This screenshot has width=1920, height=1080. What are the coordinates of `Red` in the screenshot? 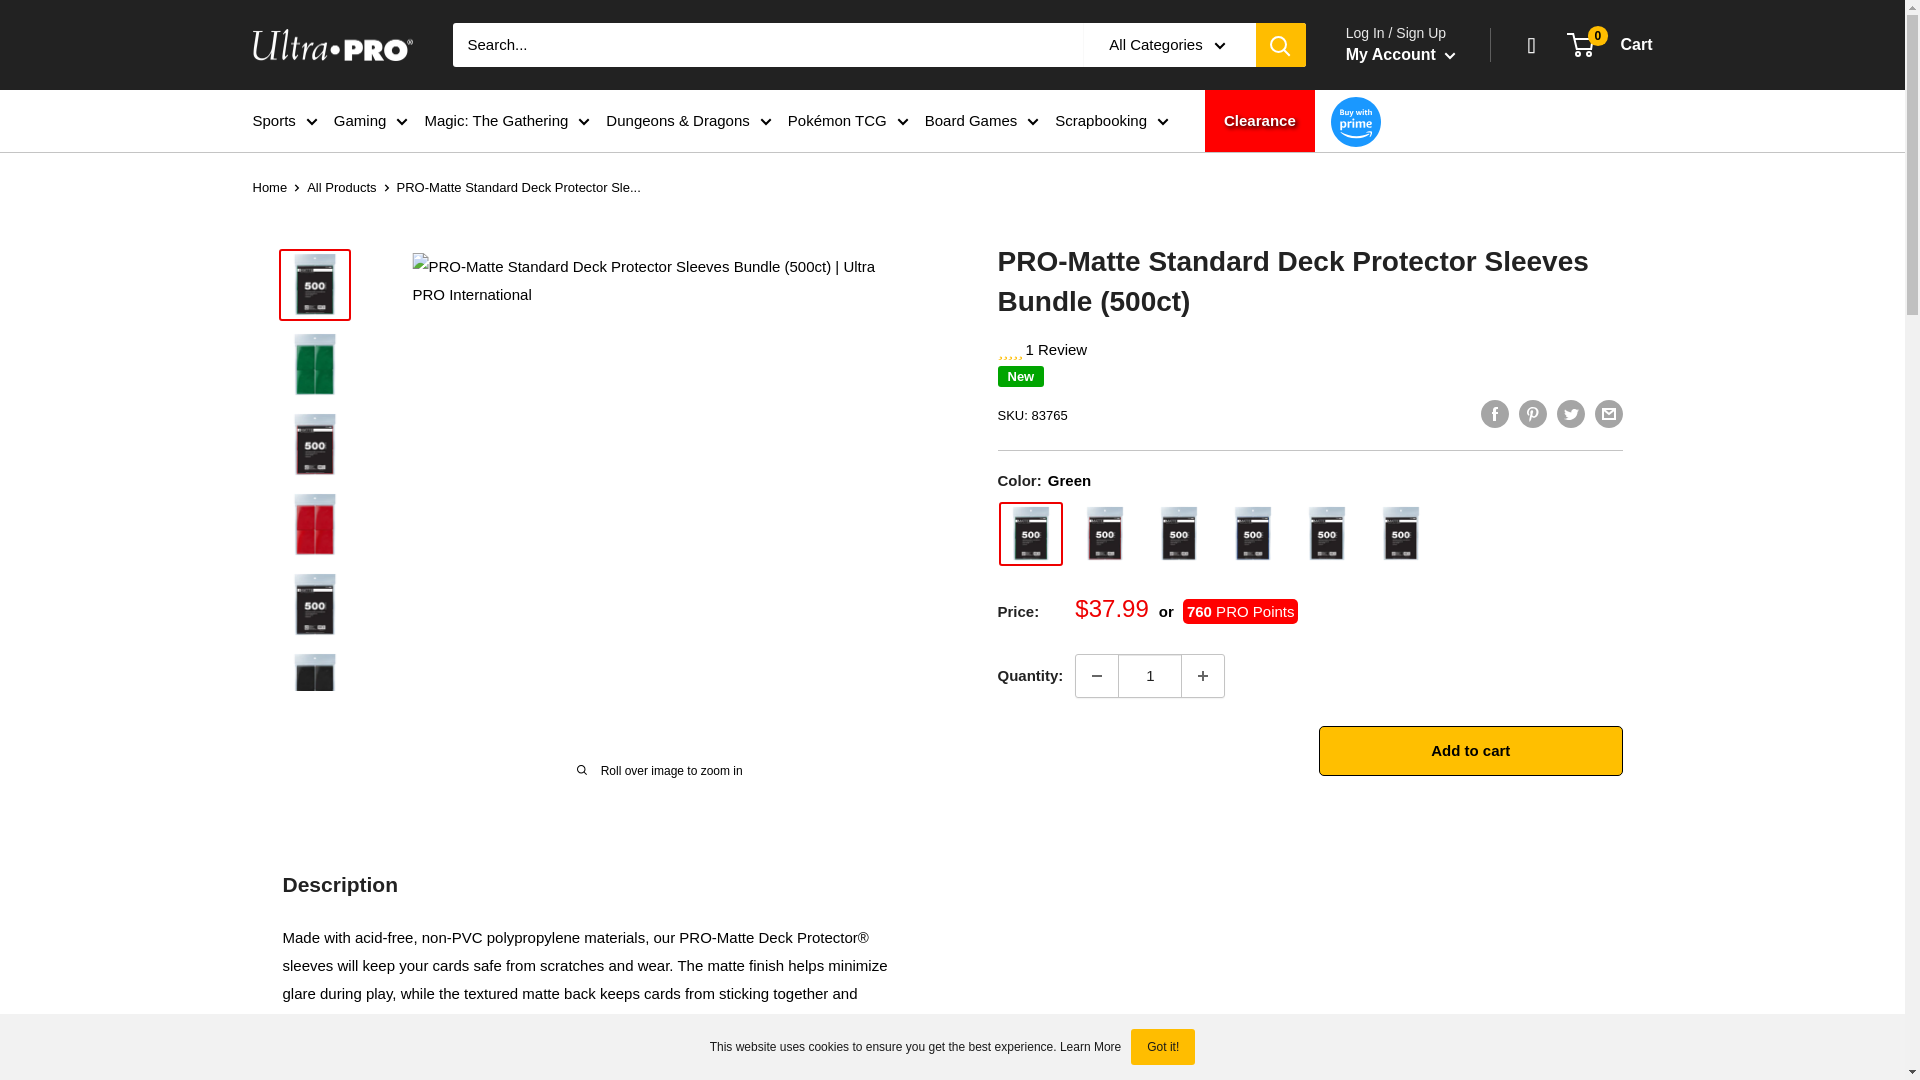 It's located at (1104, 534).